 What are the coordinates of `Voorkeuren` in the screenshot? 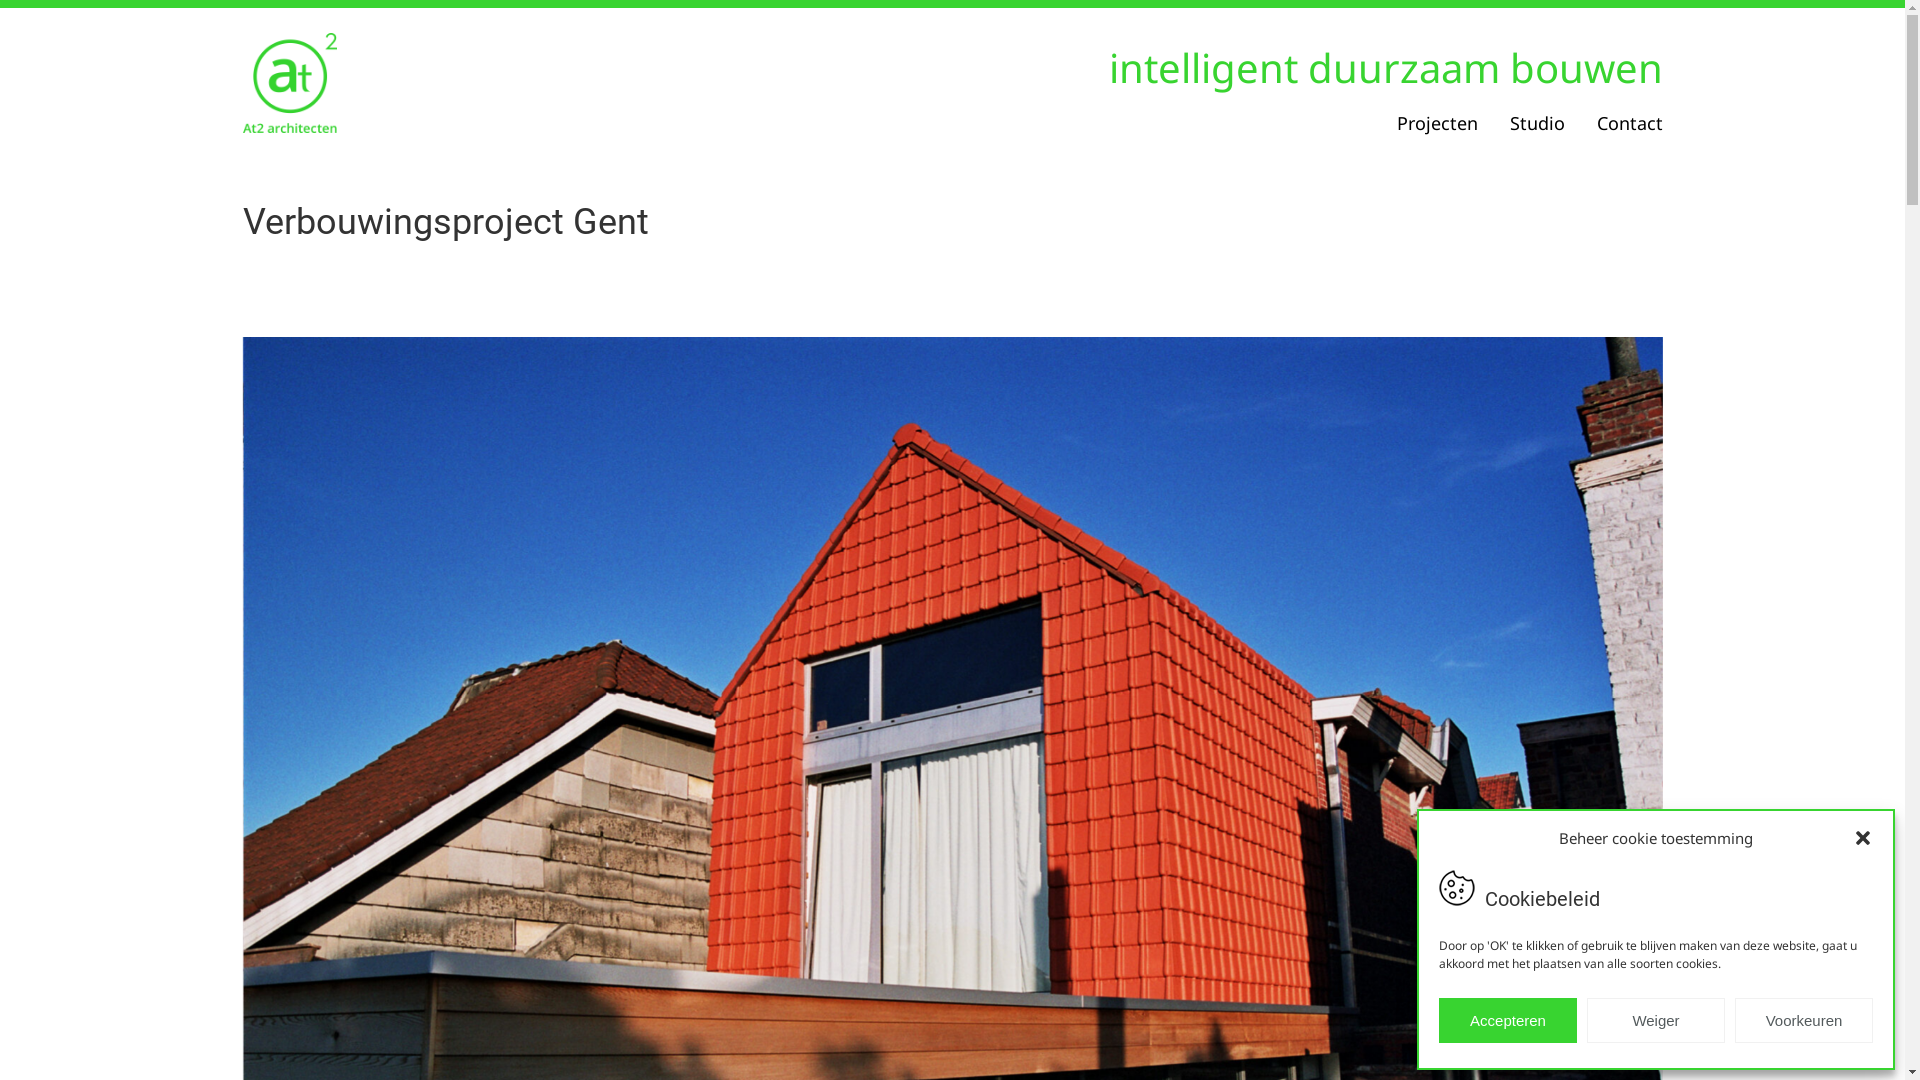 It's located at (1804, 1020).